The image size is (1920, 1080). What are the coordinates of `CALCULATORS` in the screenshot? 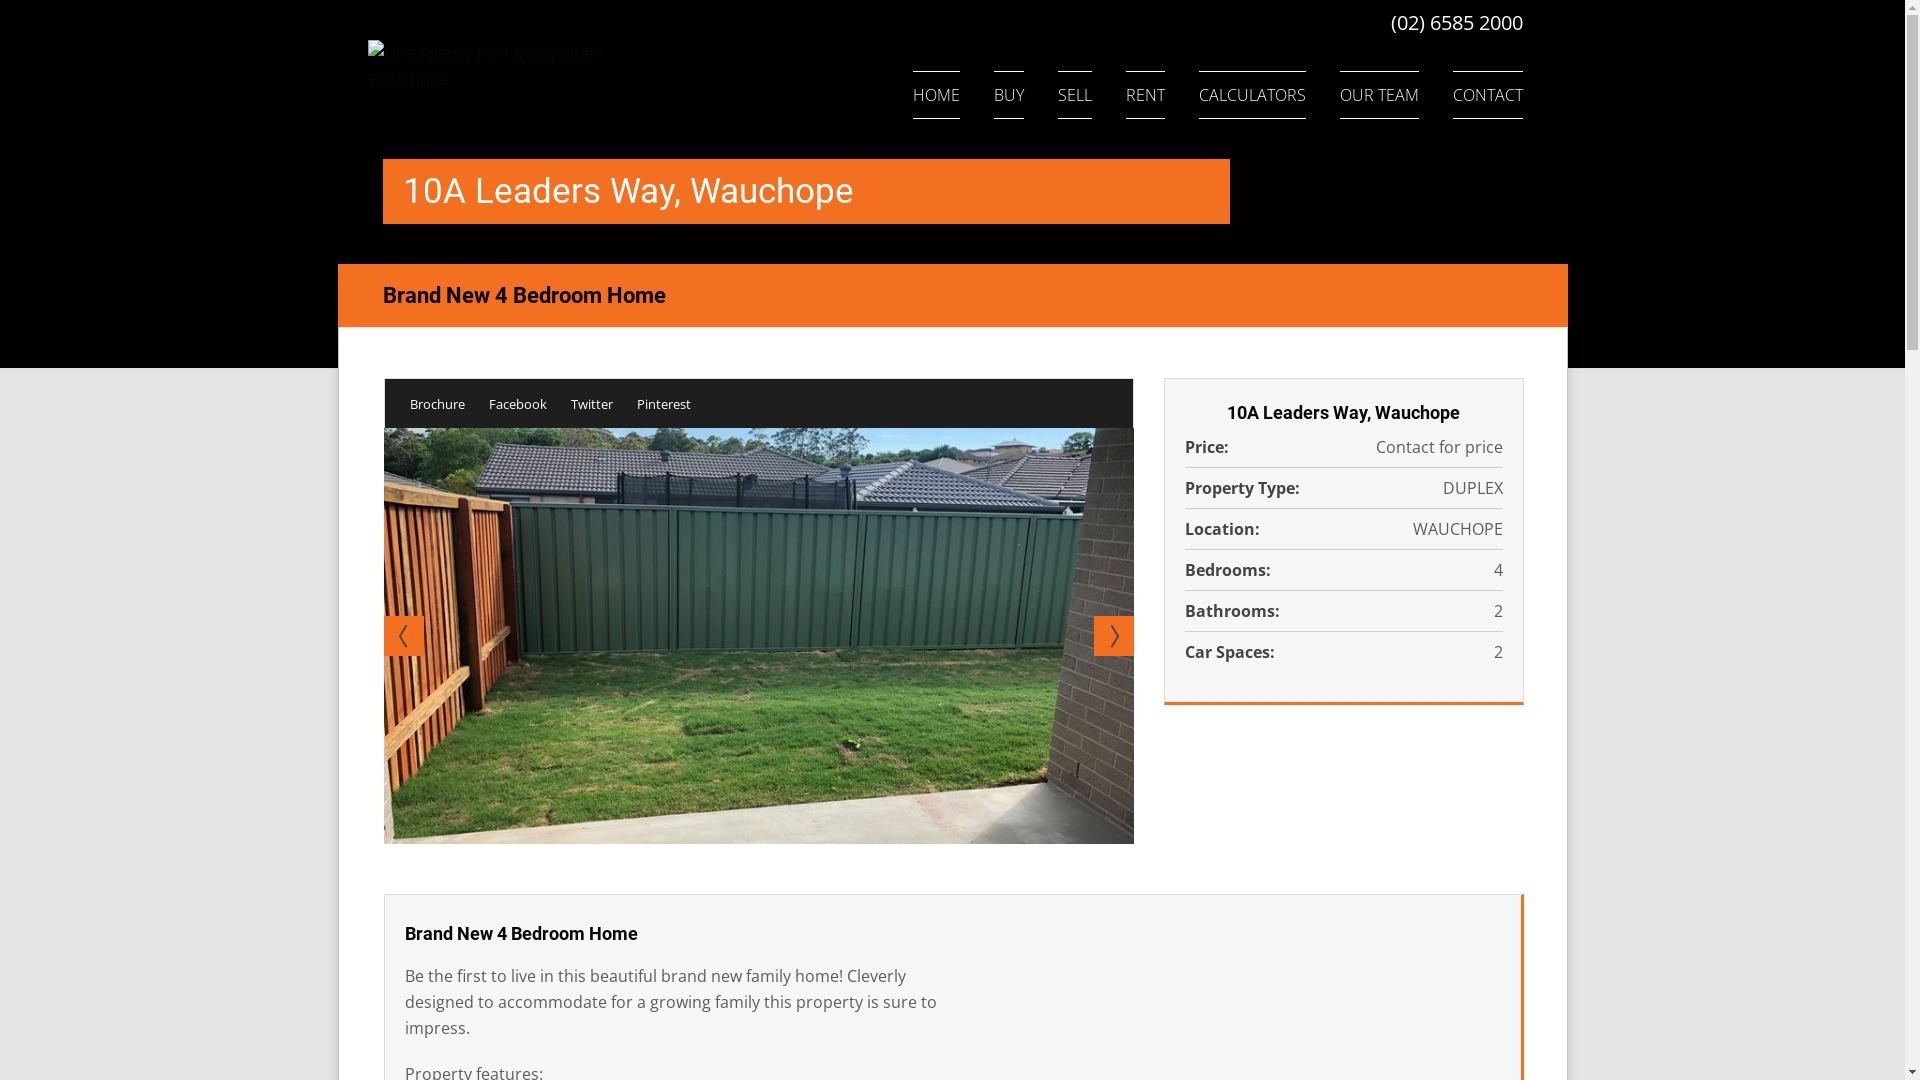 It's located at (1252, 95).